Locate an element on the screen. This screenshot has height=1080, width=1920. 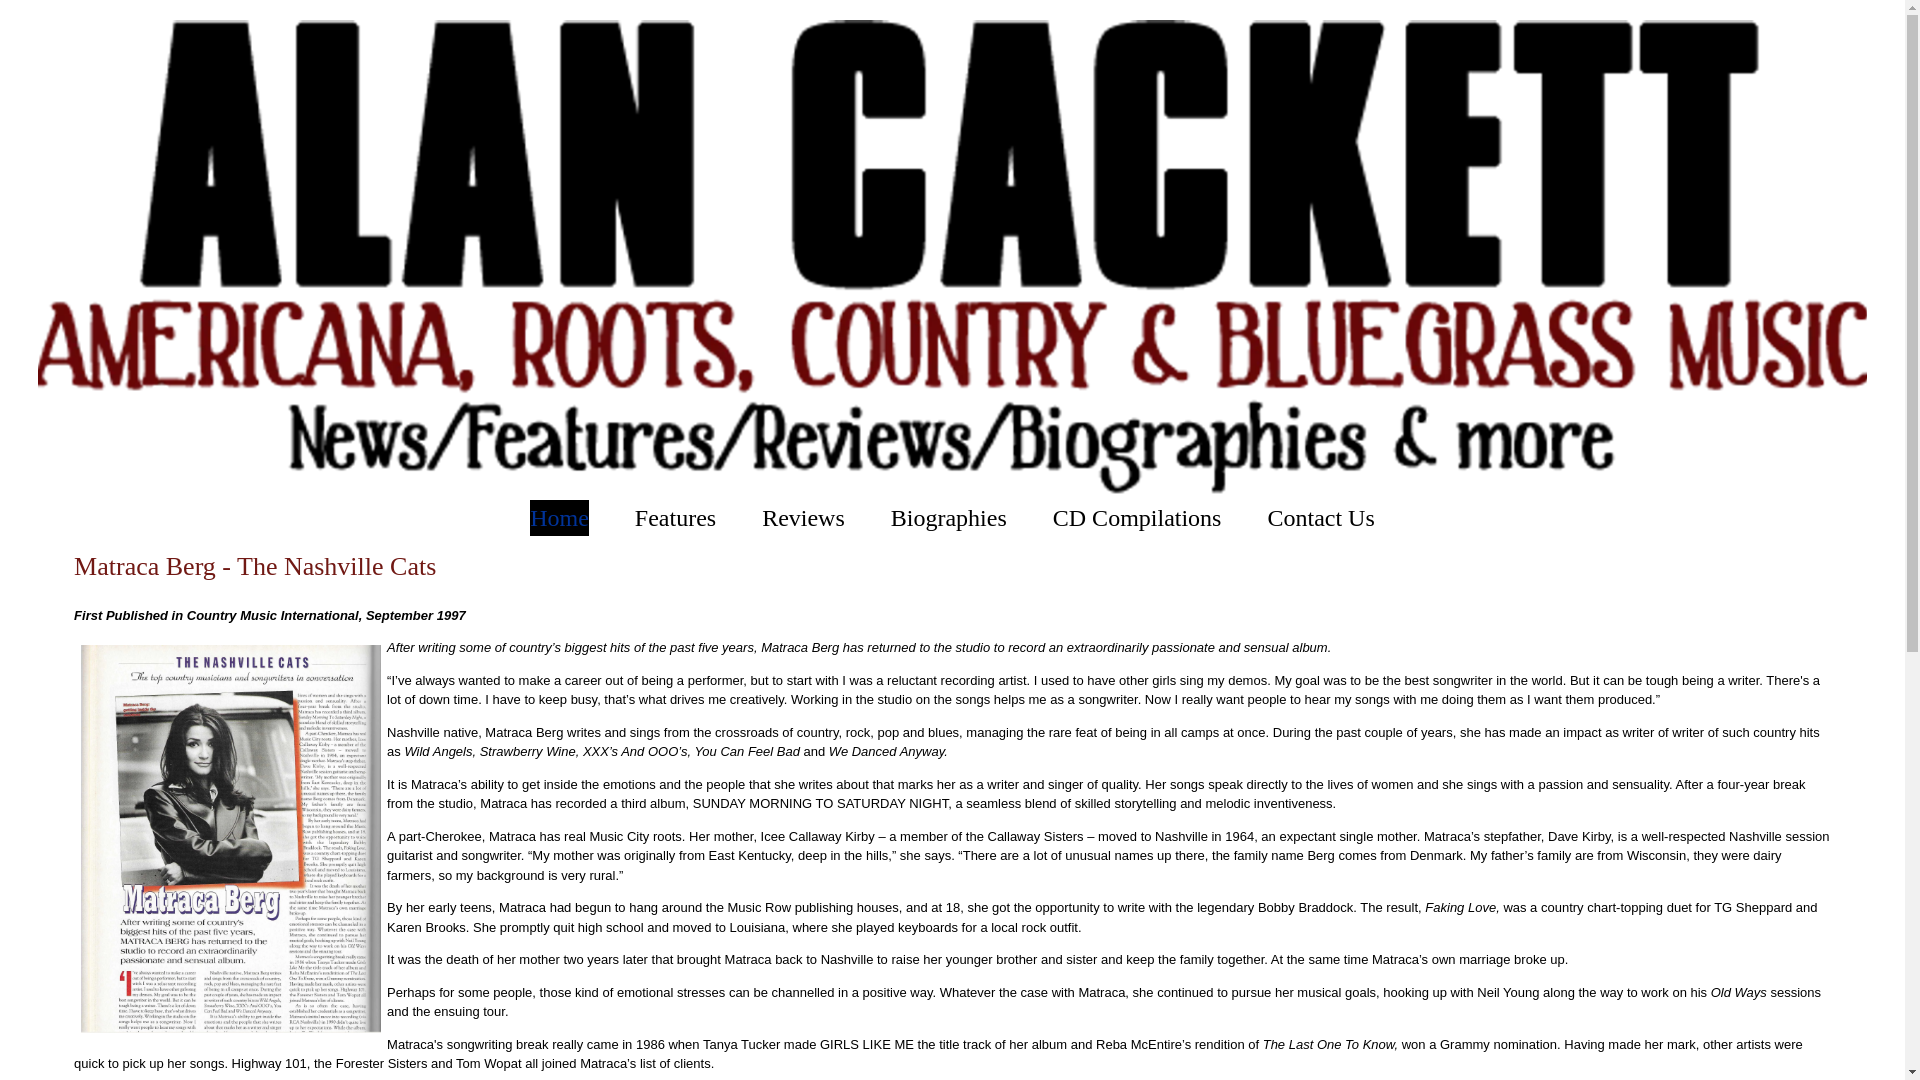
Features is located at coordinates (676, 518).